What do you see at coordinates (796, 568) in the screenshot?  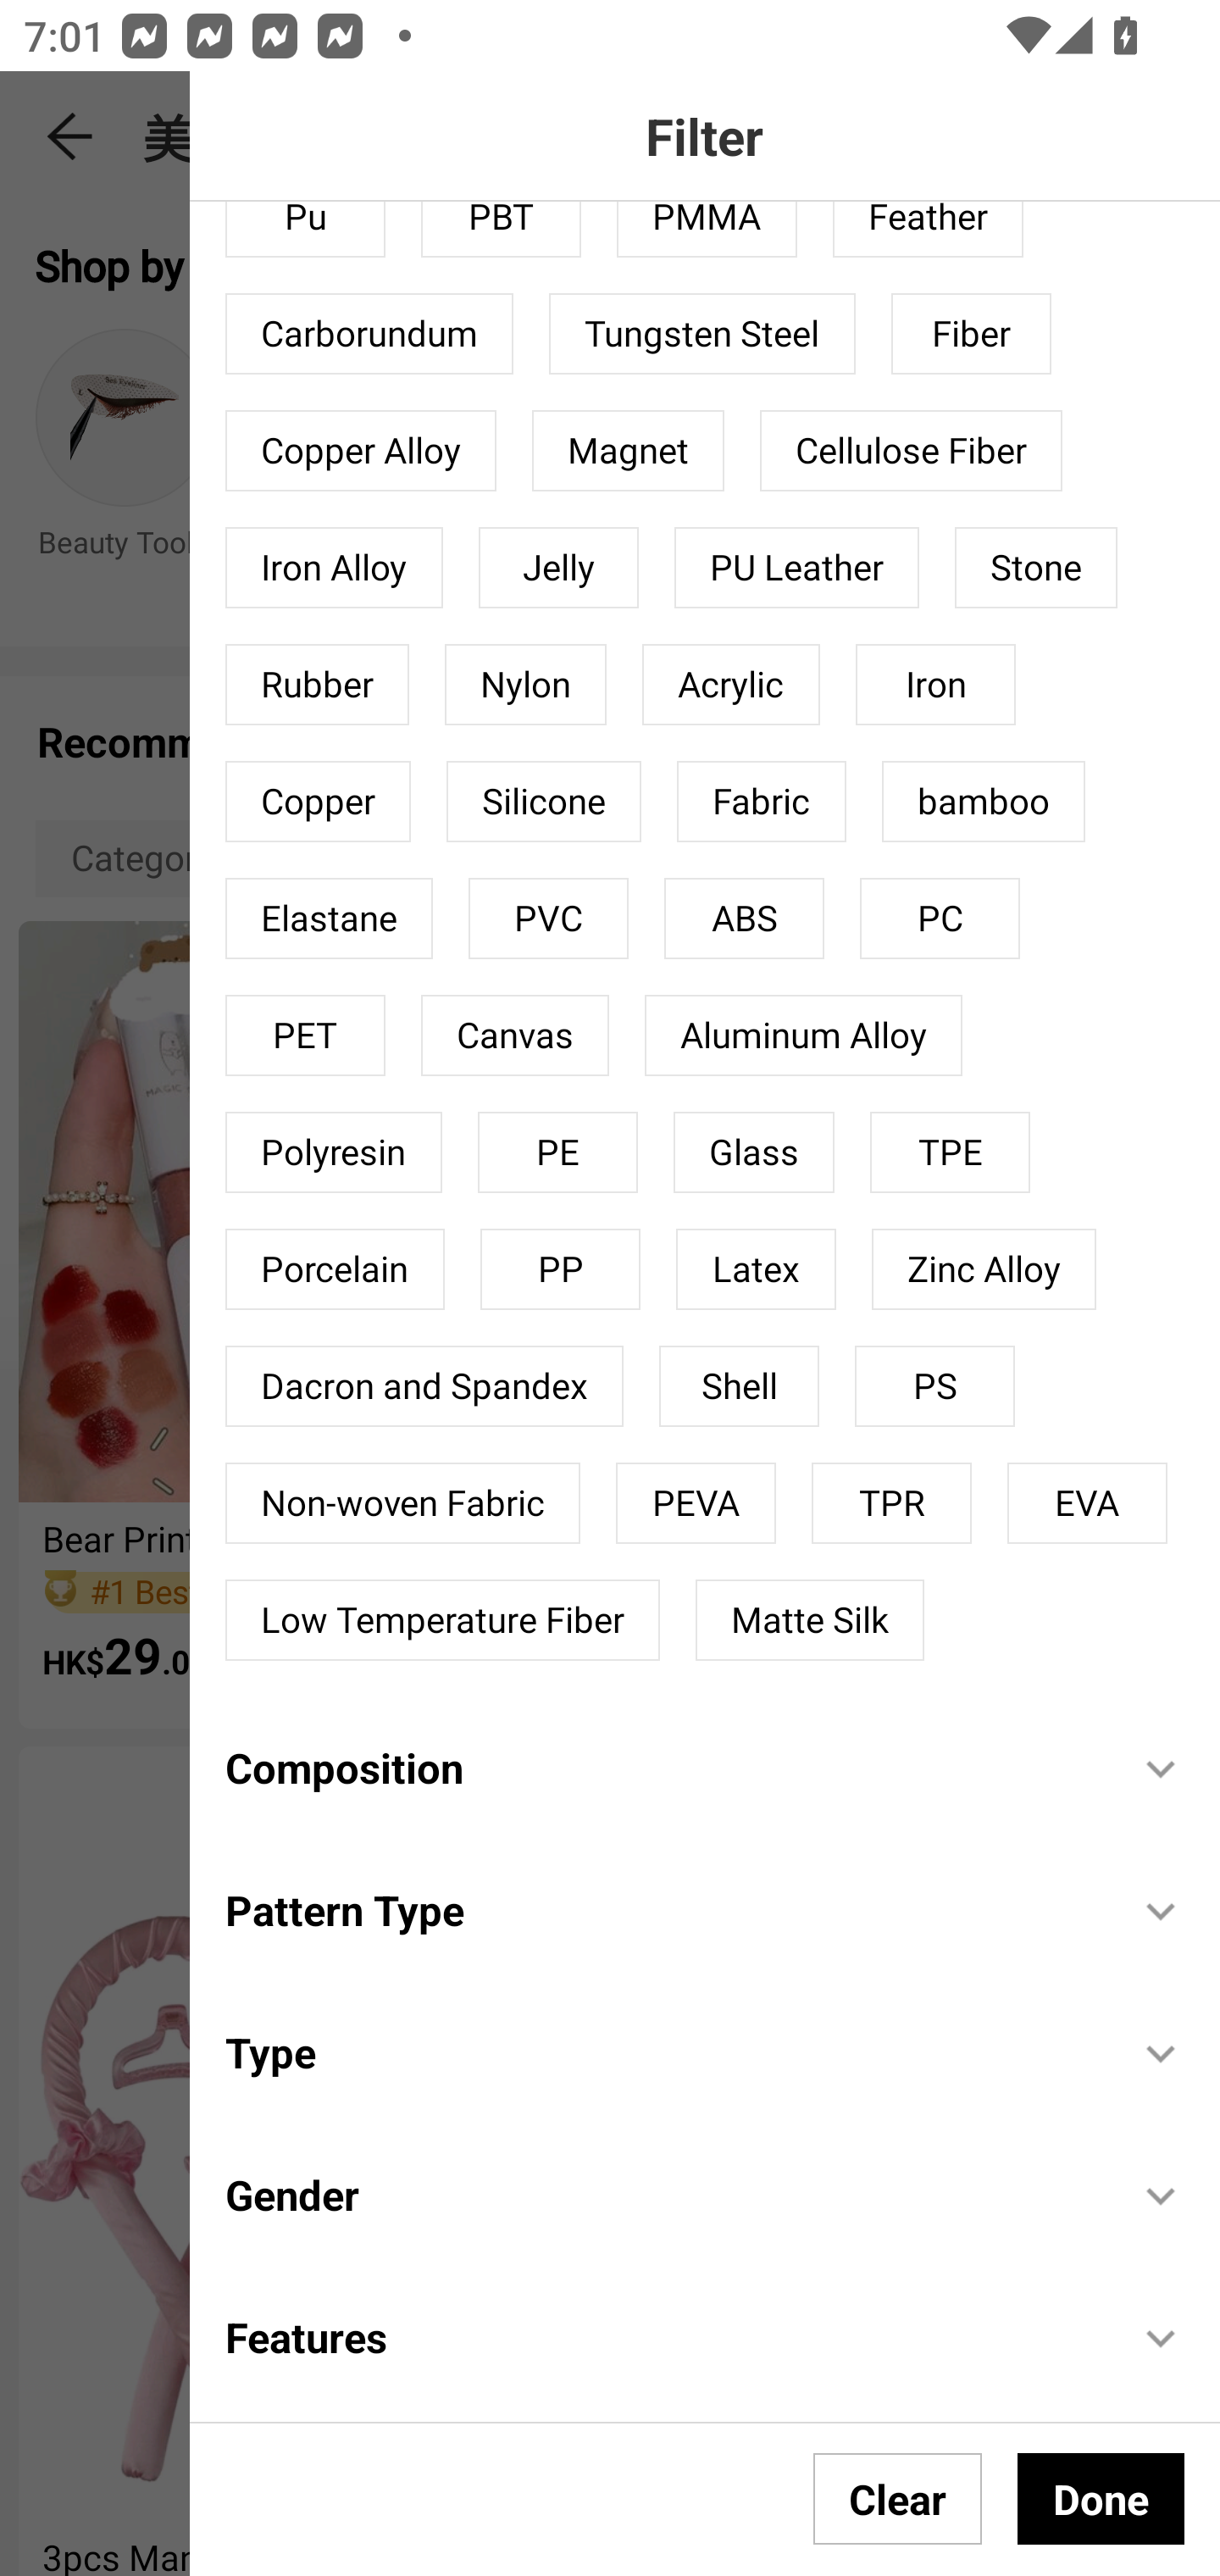 I see `PU Leather` at bounding box center [796, 568].